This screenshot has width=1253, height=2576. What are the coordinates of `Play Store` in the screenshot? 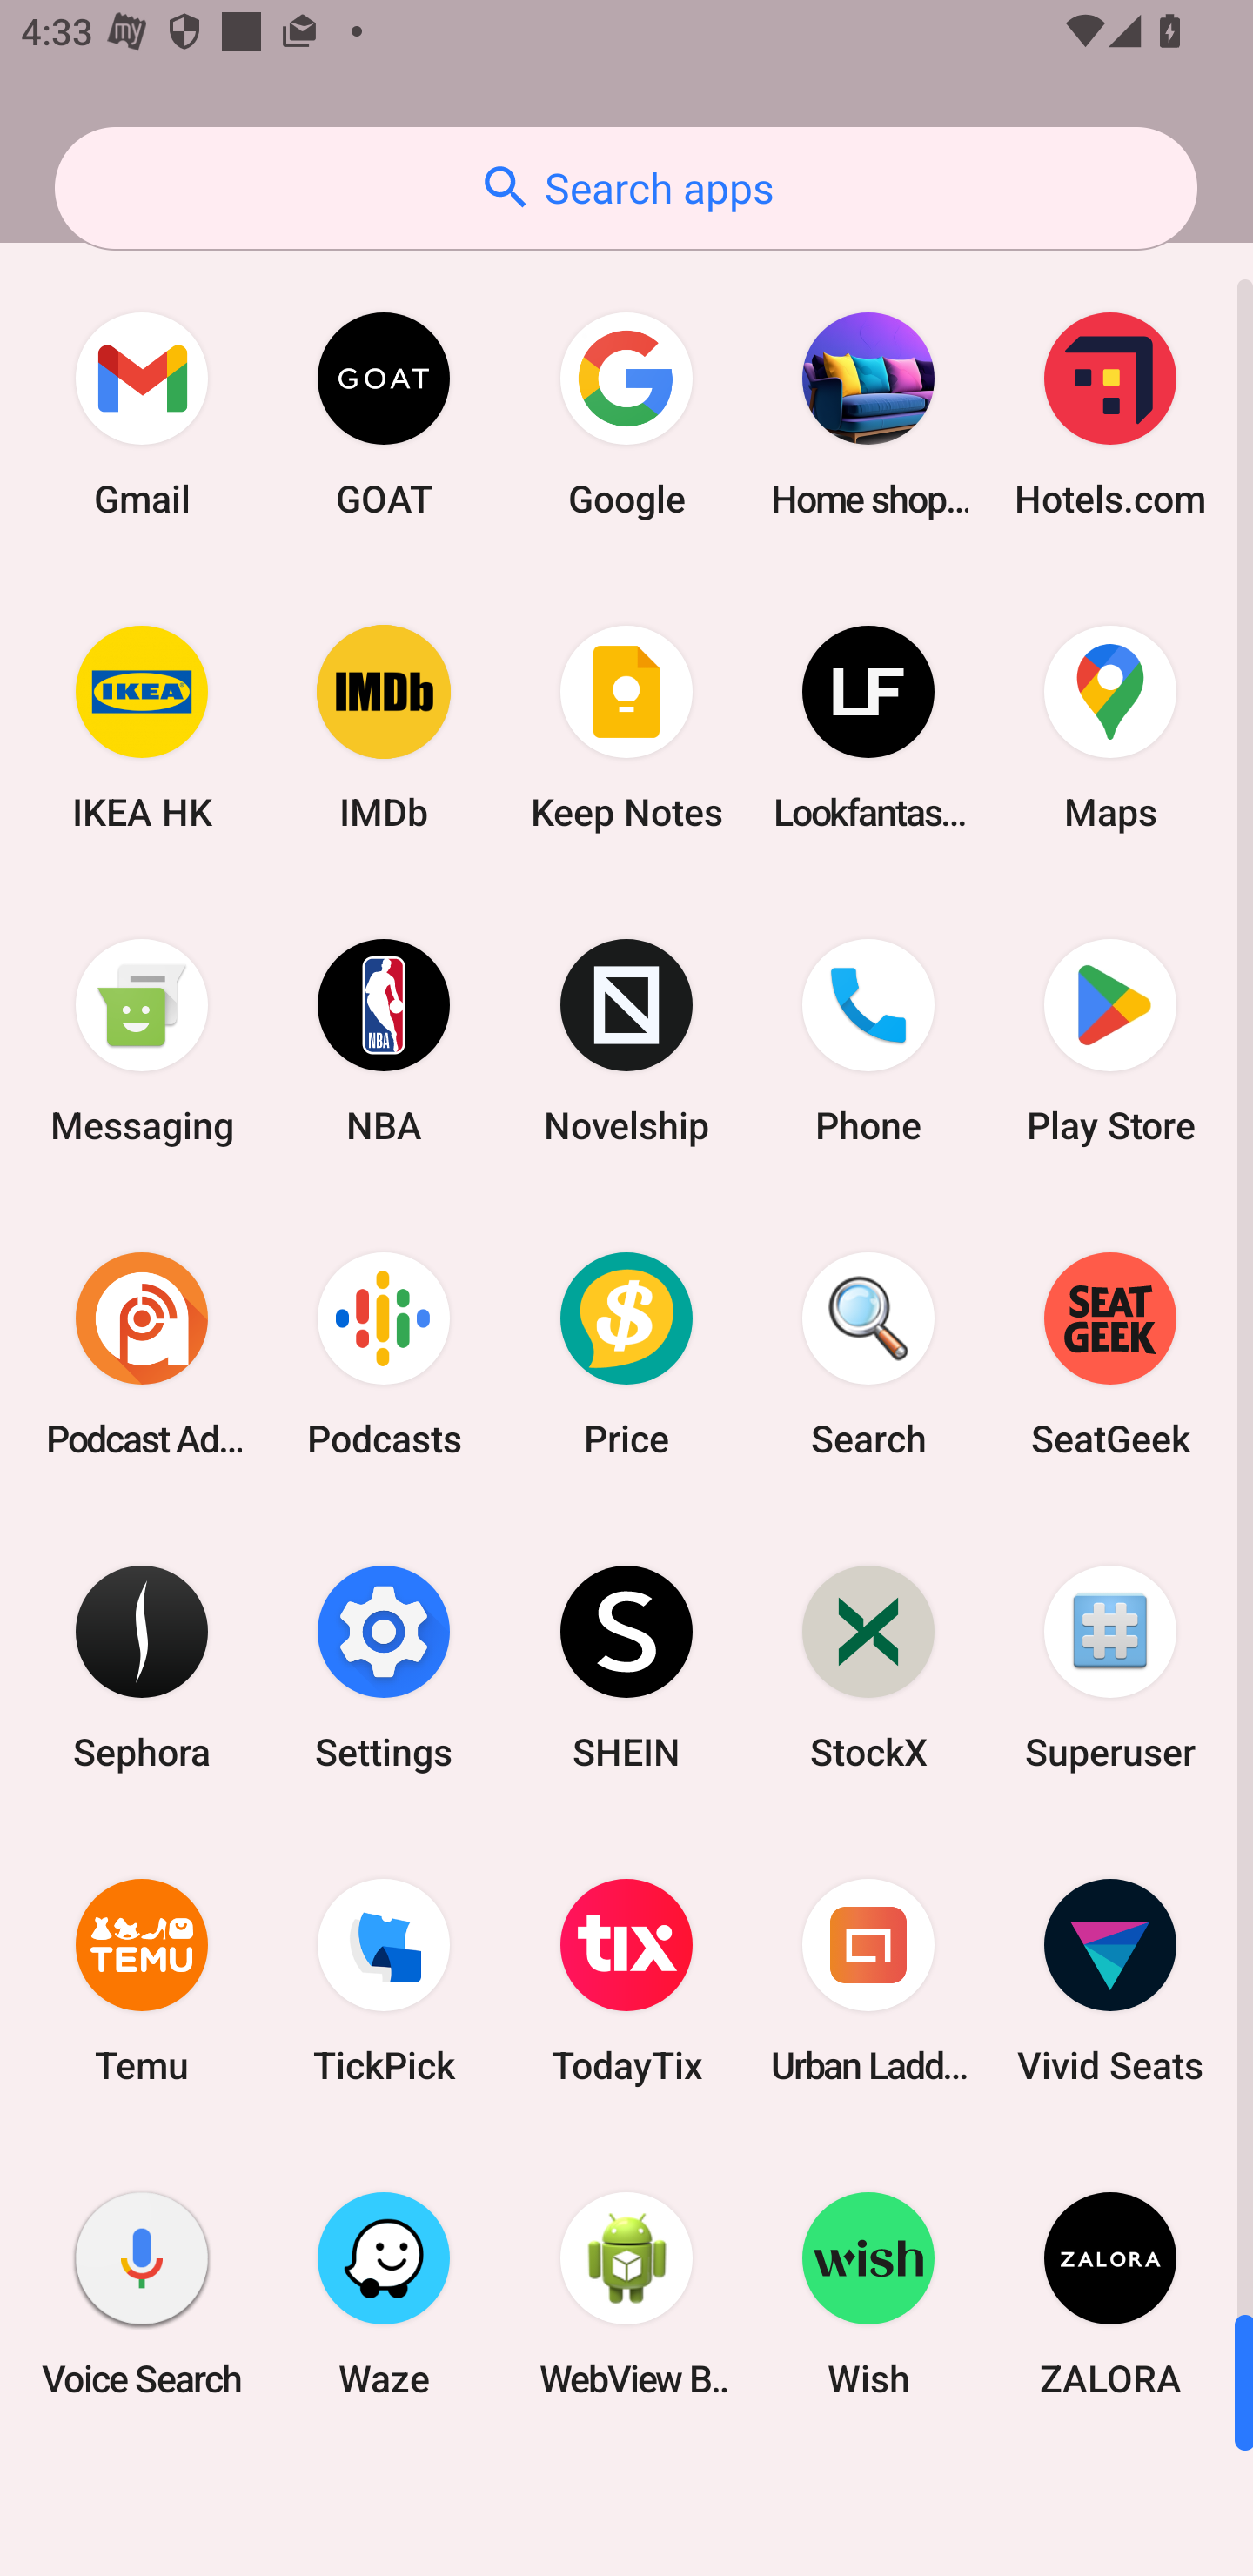 It's located at (1110, 1041).